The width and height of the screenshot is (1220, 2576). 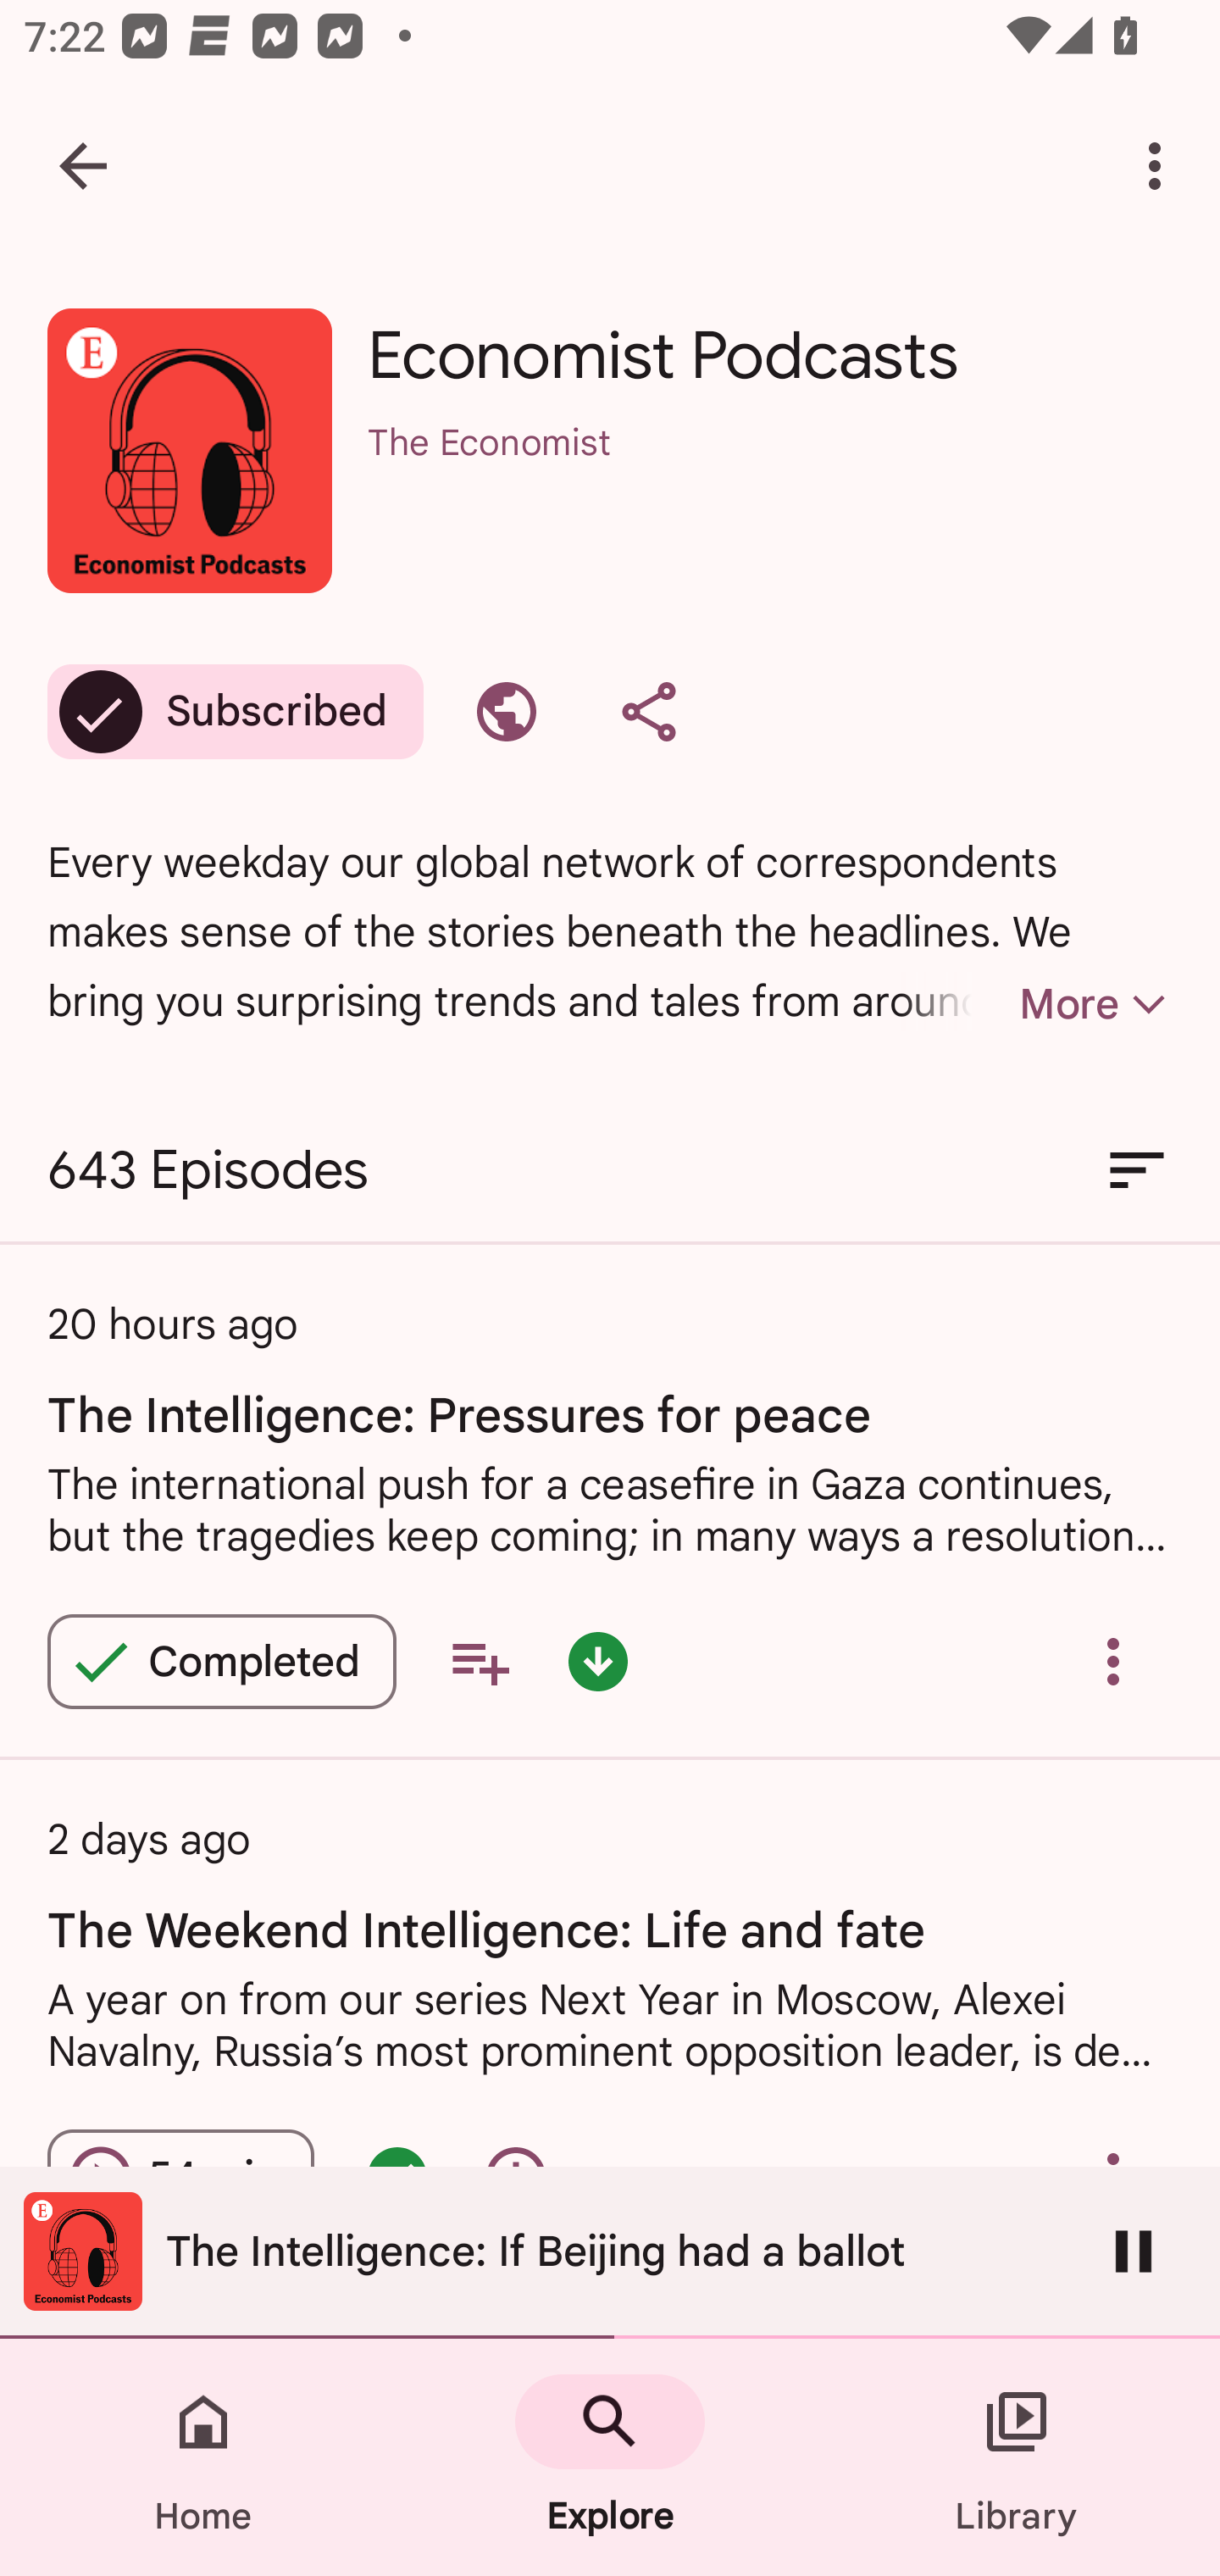 I want to click on Subscribed, so click(x=236, y=712).